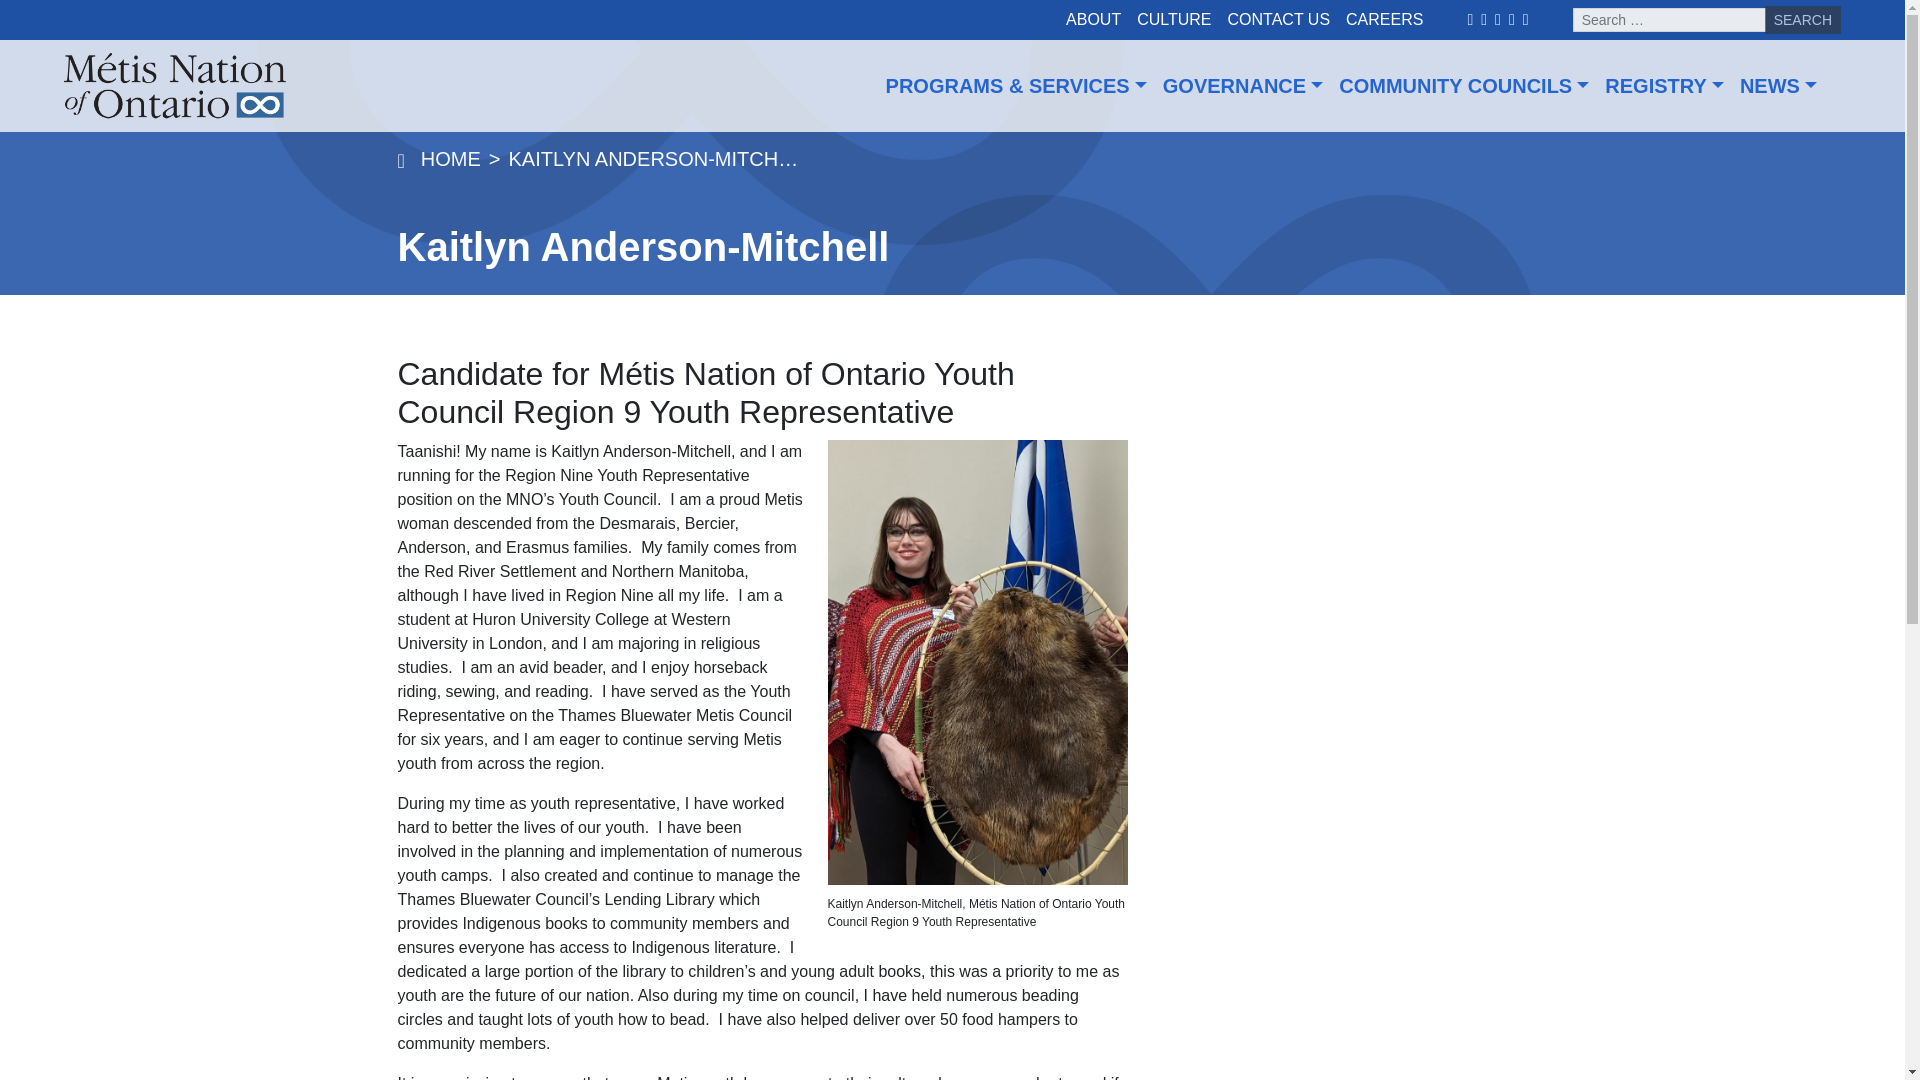 The width and height of the screenshot is (1920, 1080). I want to click on CULTURE, so click(1174, 20).